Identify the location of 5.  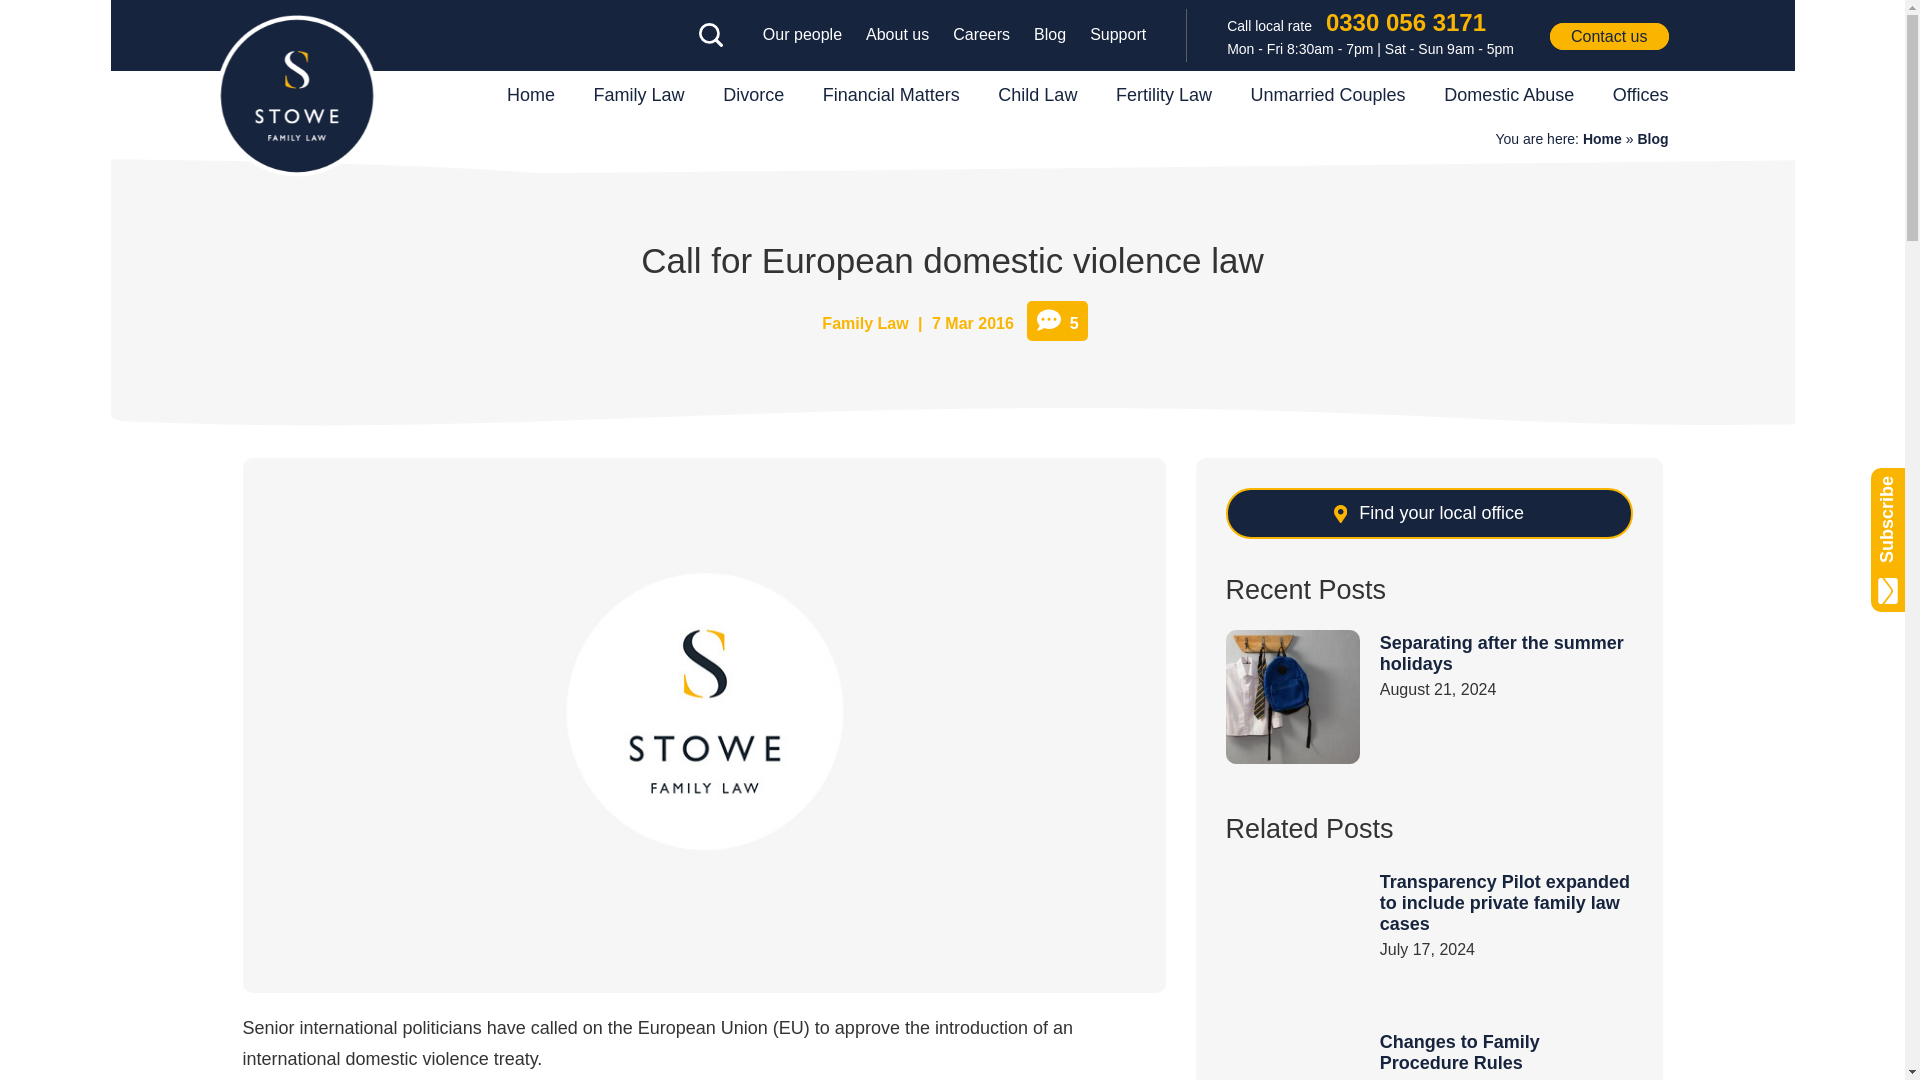
(1056, 321).